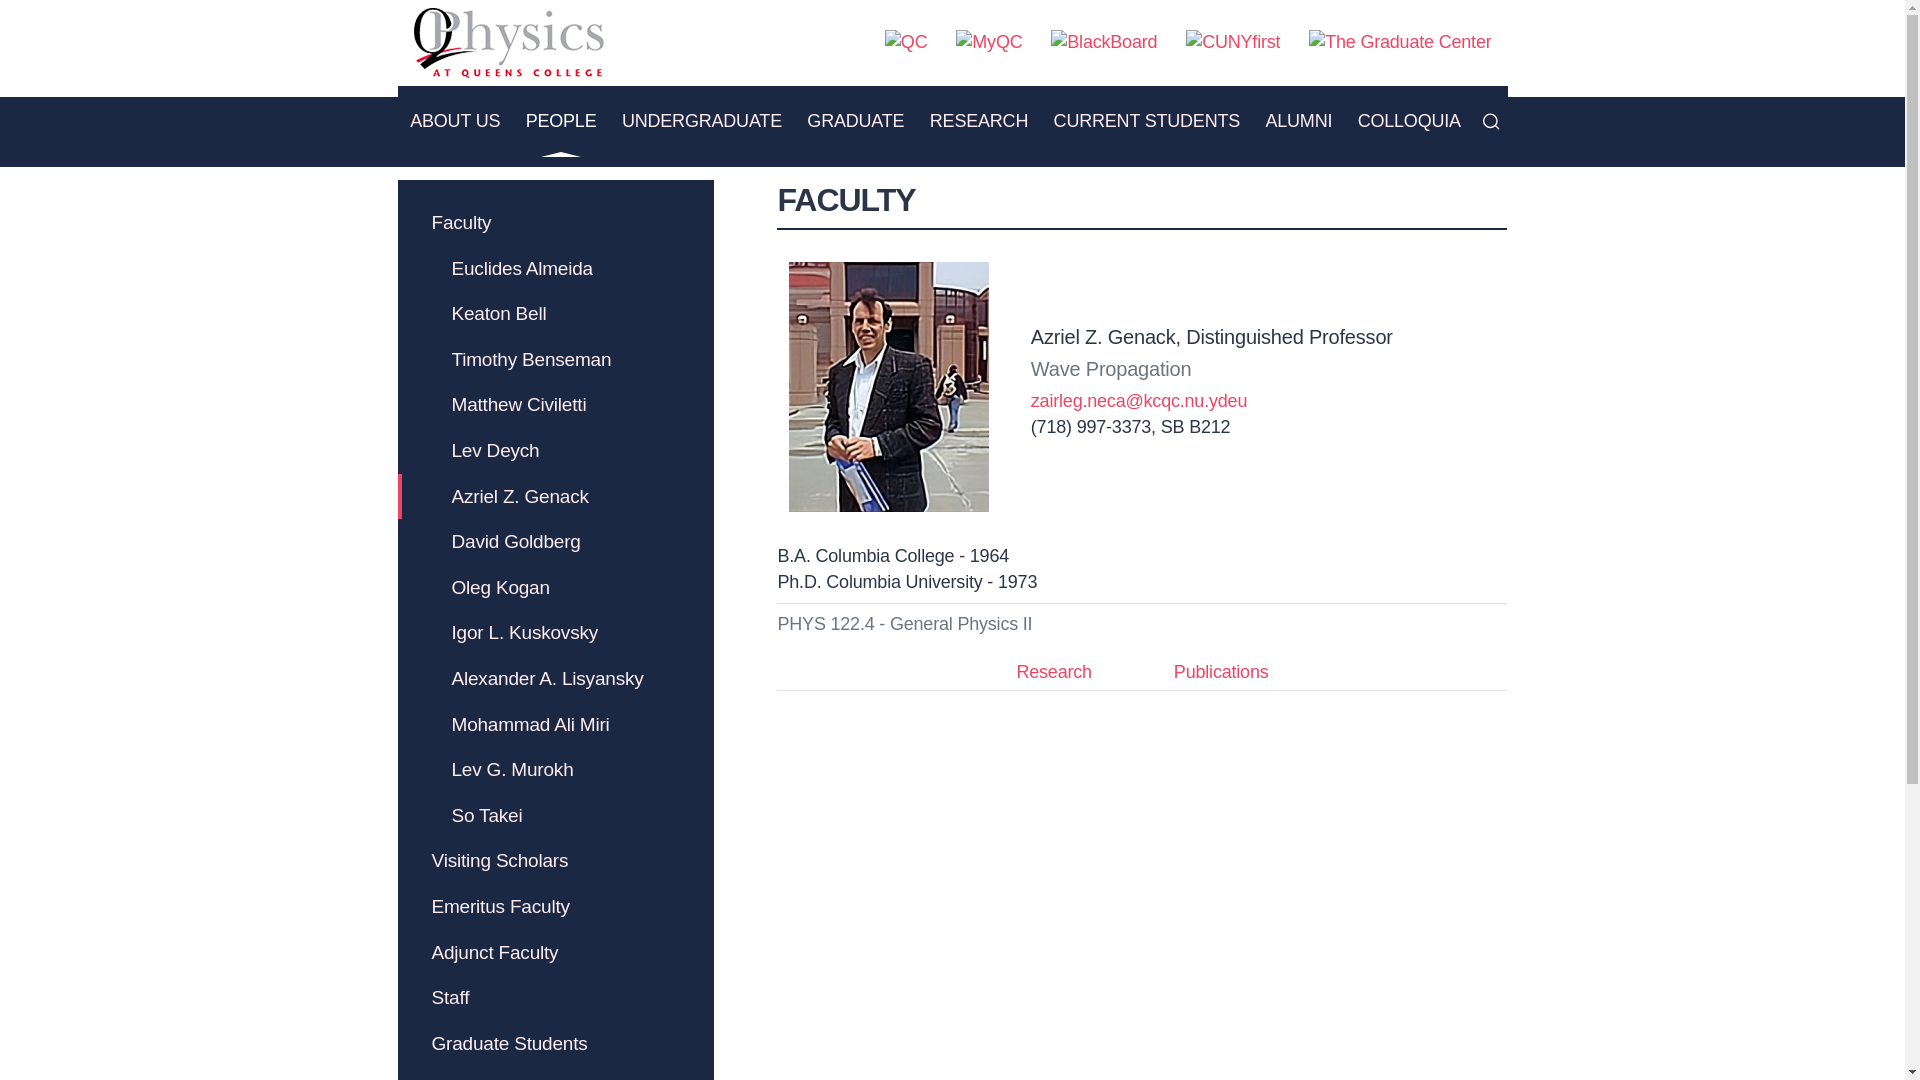  What do you see at coordinates (556, 222) in the screenshot?
I see `Faculty` at bounding box center [556, 222].